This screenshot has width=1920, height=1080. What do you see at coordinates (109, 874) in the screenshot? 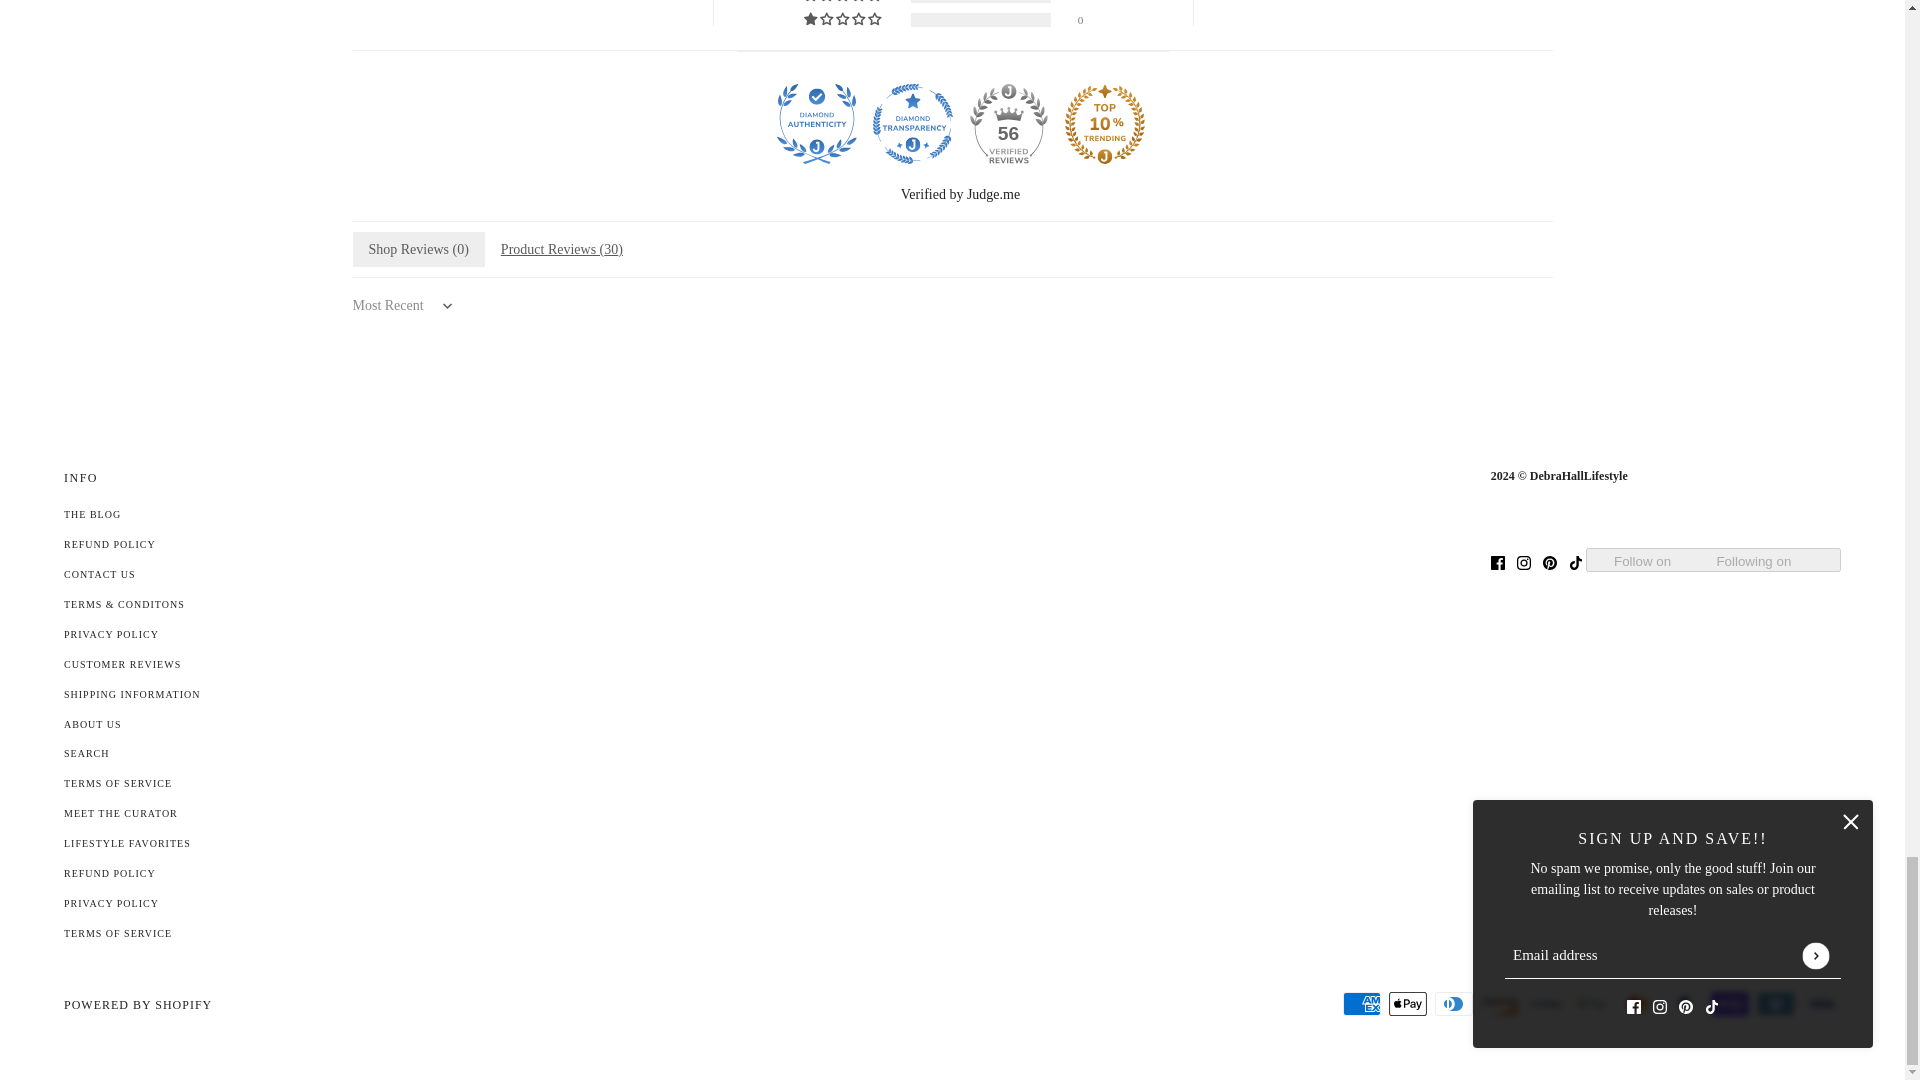
I see `Refund policy` at bounding box center [109, 874].